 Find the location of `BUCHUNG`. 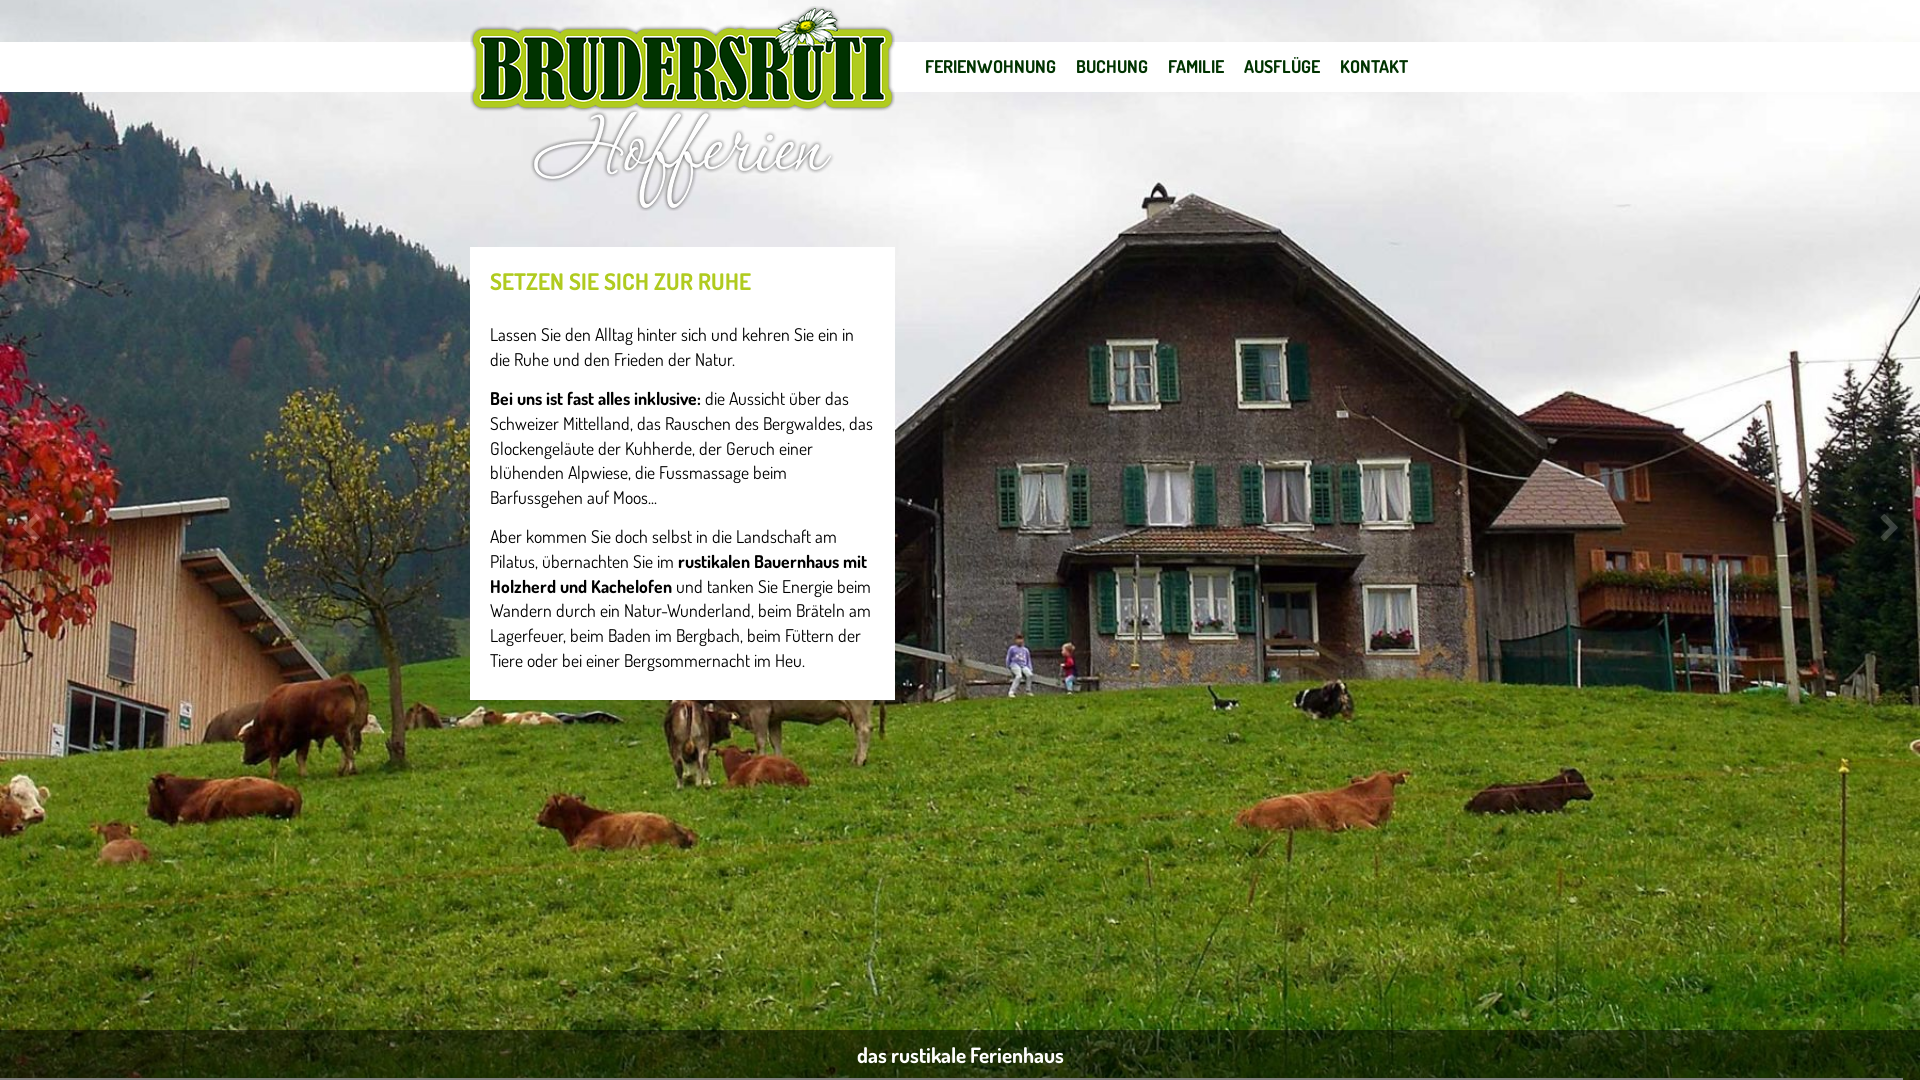

BUCHUNG is located at coordinates (1112, 66).